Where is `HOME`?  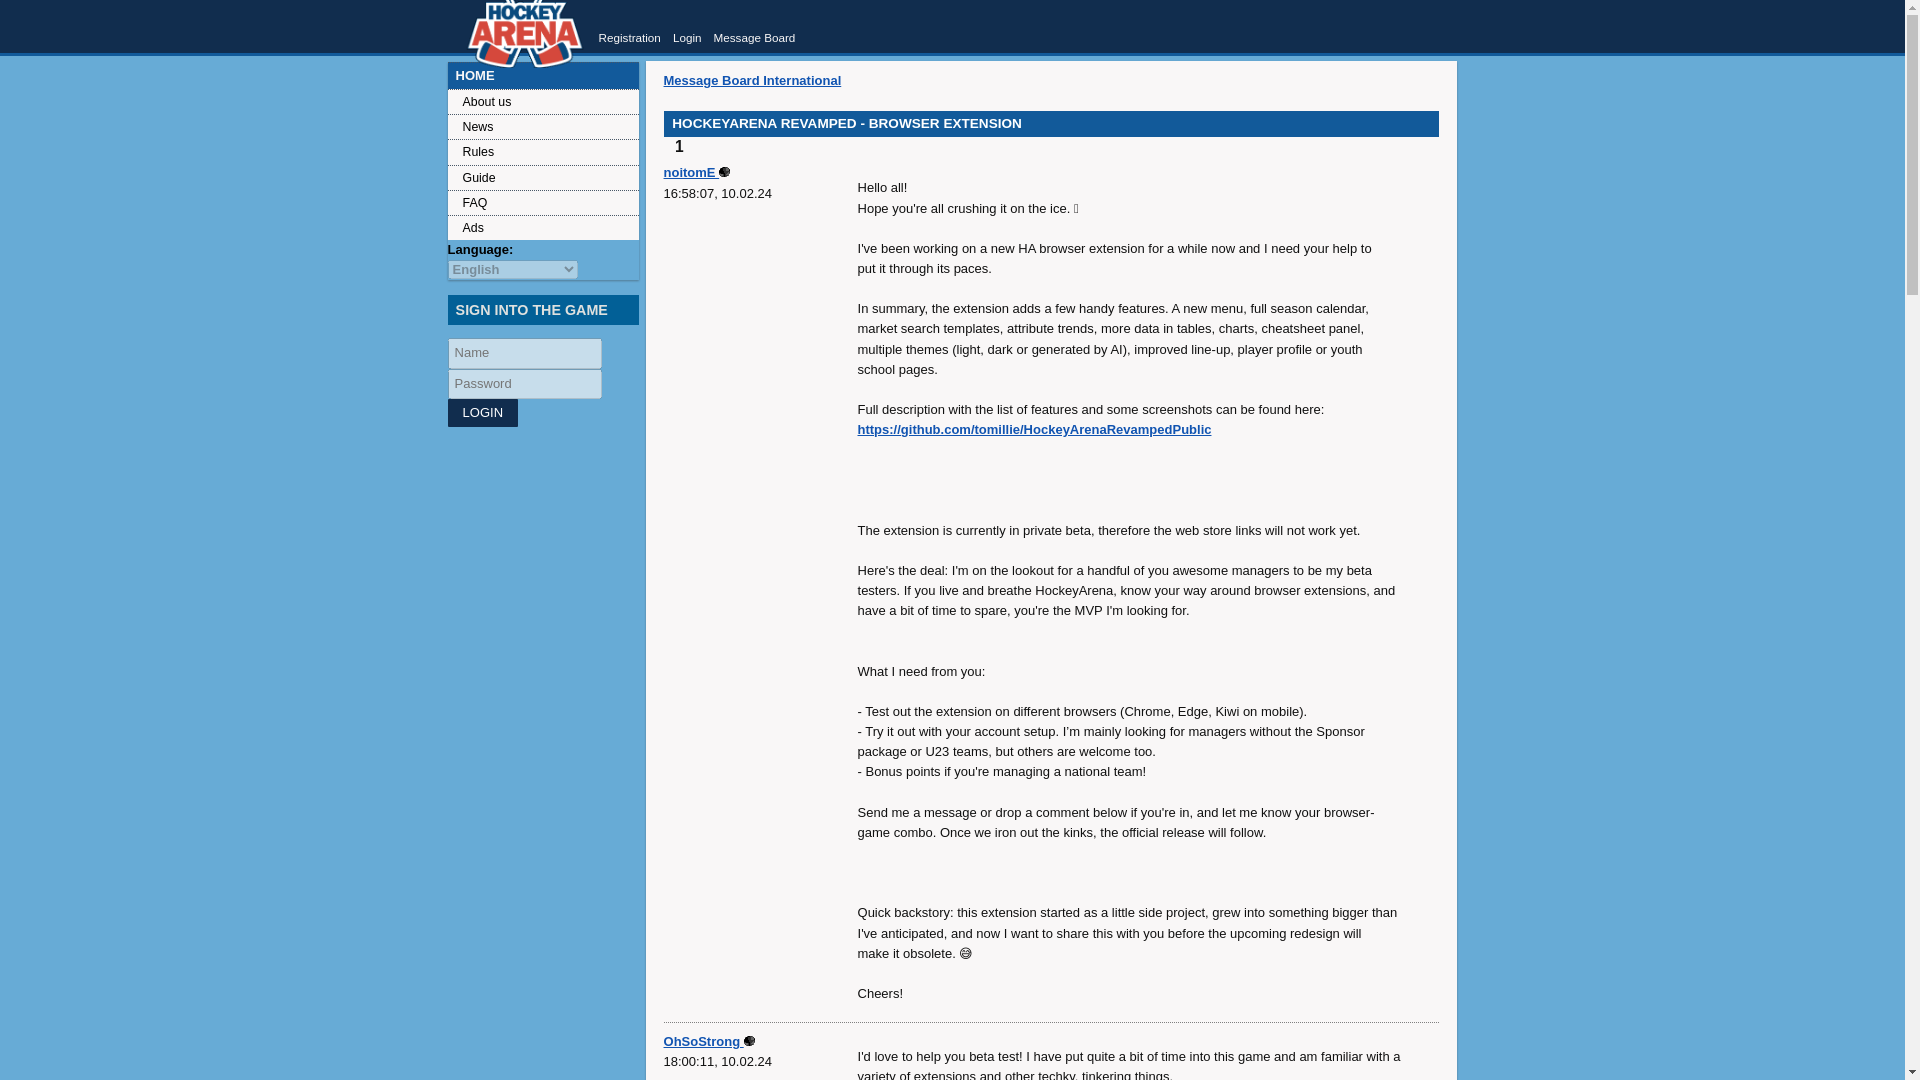
HOME is located at coordinates (543, 74).